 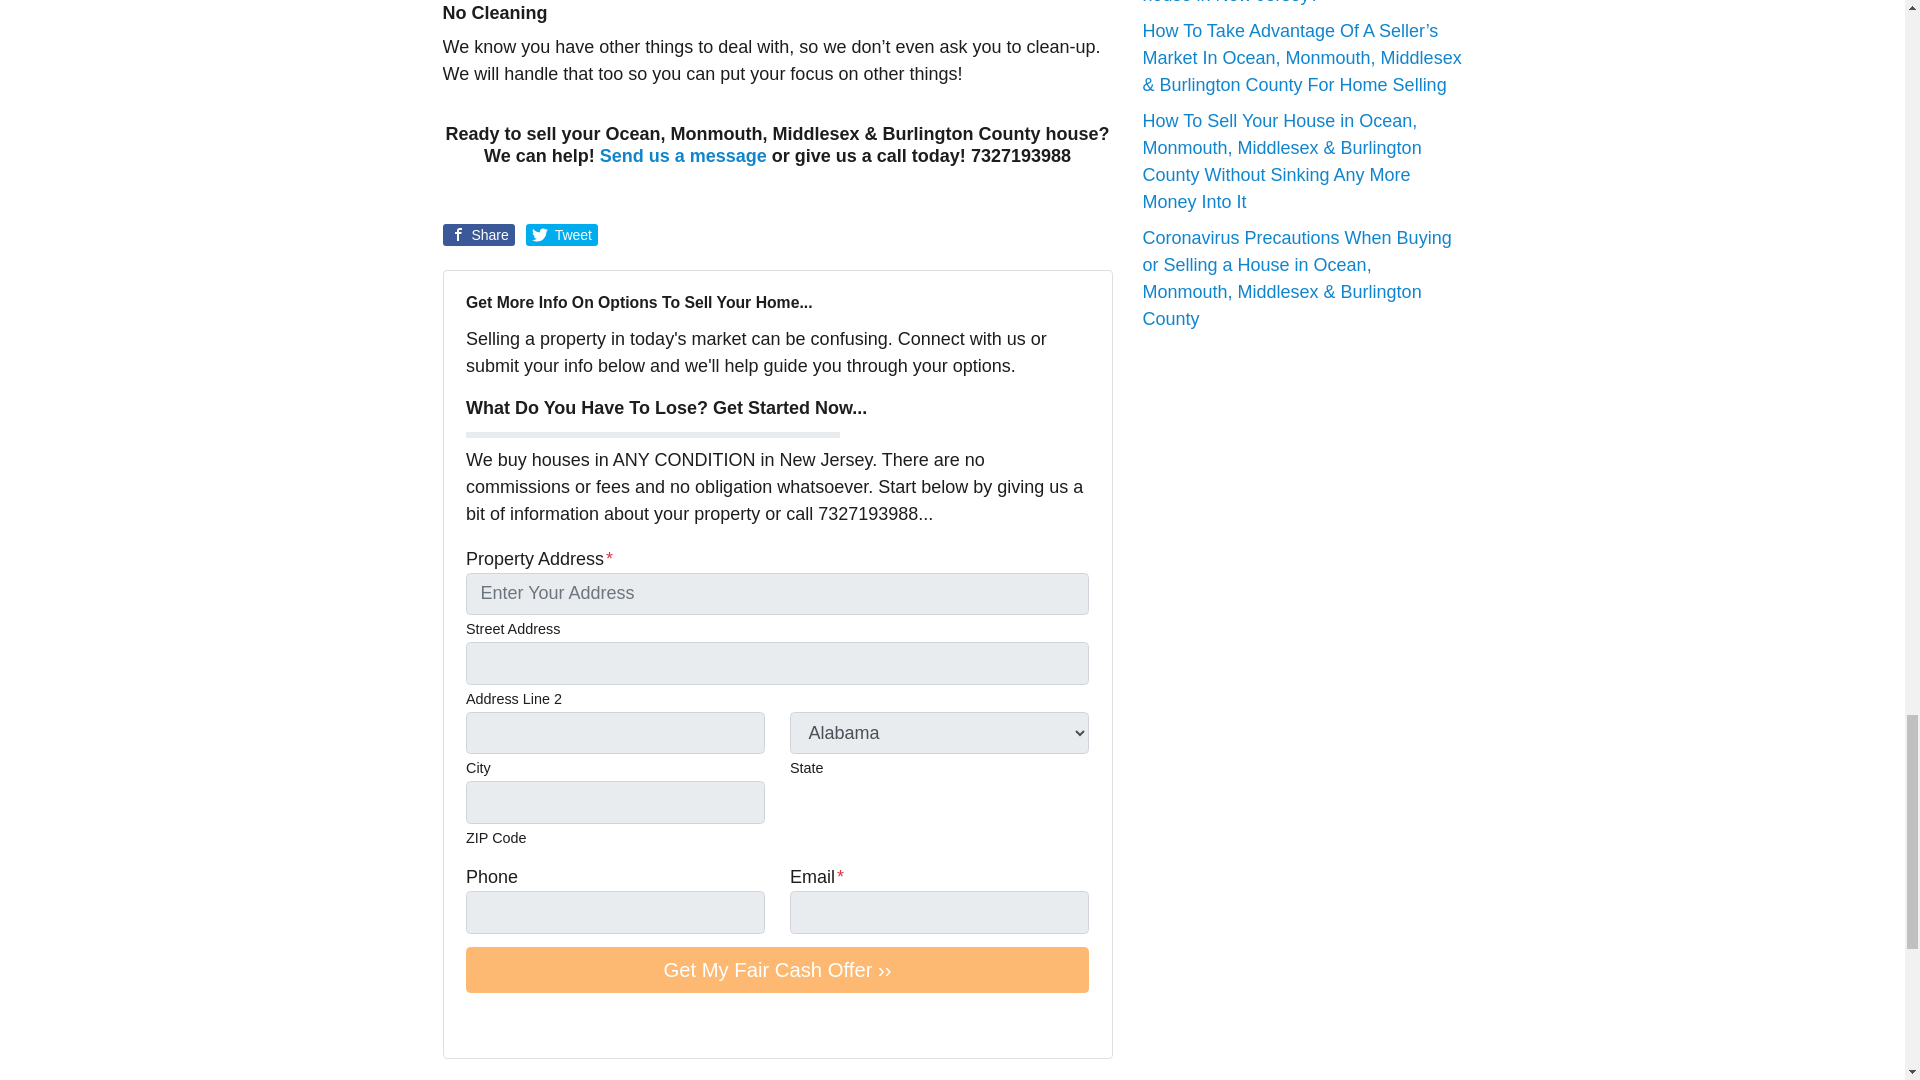 I want to click on Send us a message, so click(x=682, y=156).